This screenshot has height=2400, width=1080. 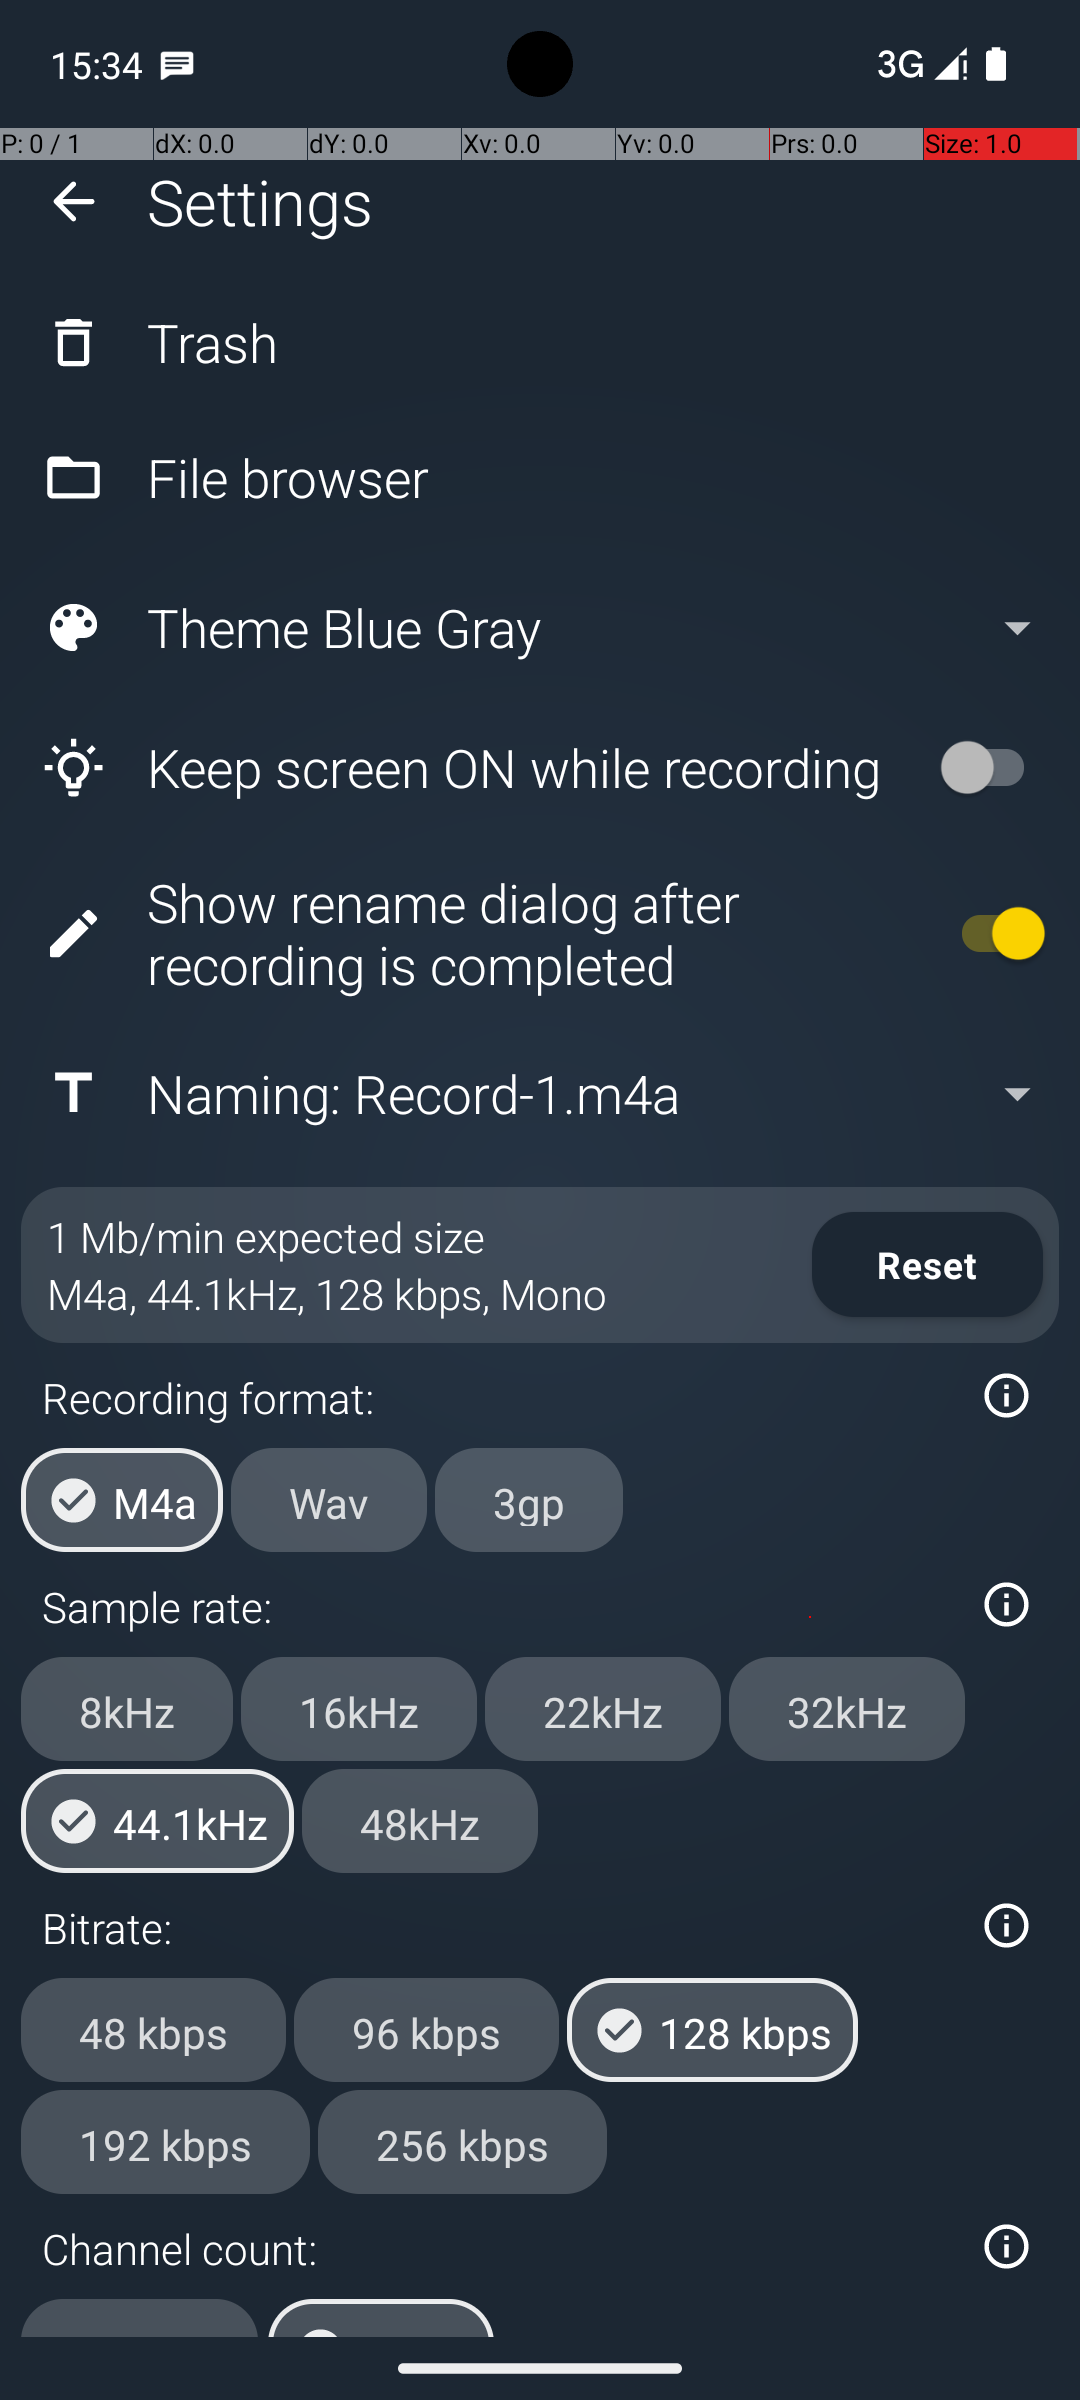 I want to click on M4a, 44.1kHz, 128 kbps, Mono, so click(x=327, y=1294).